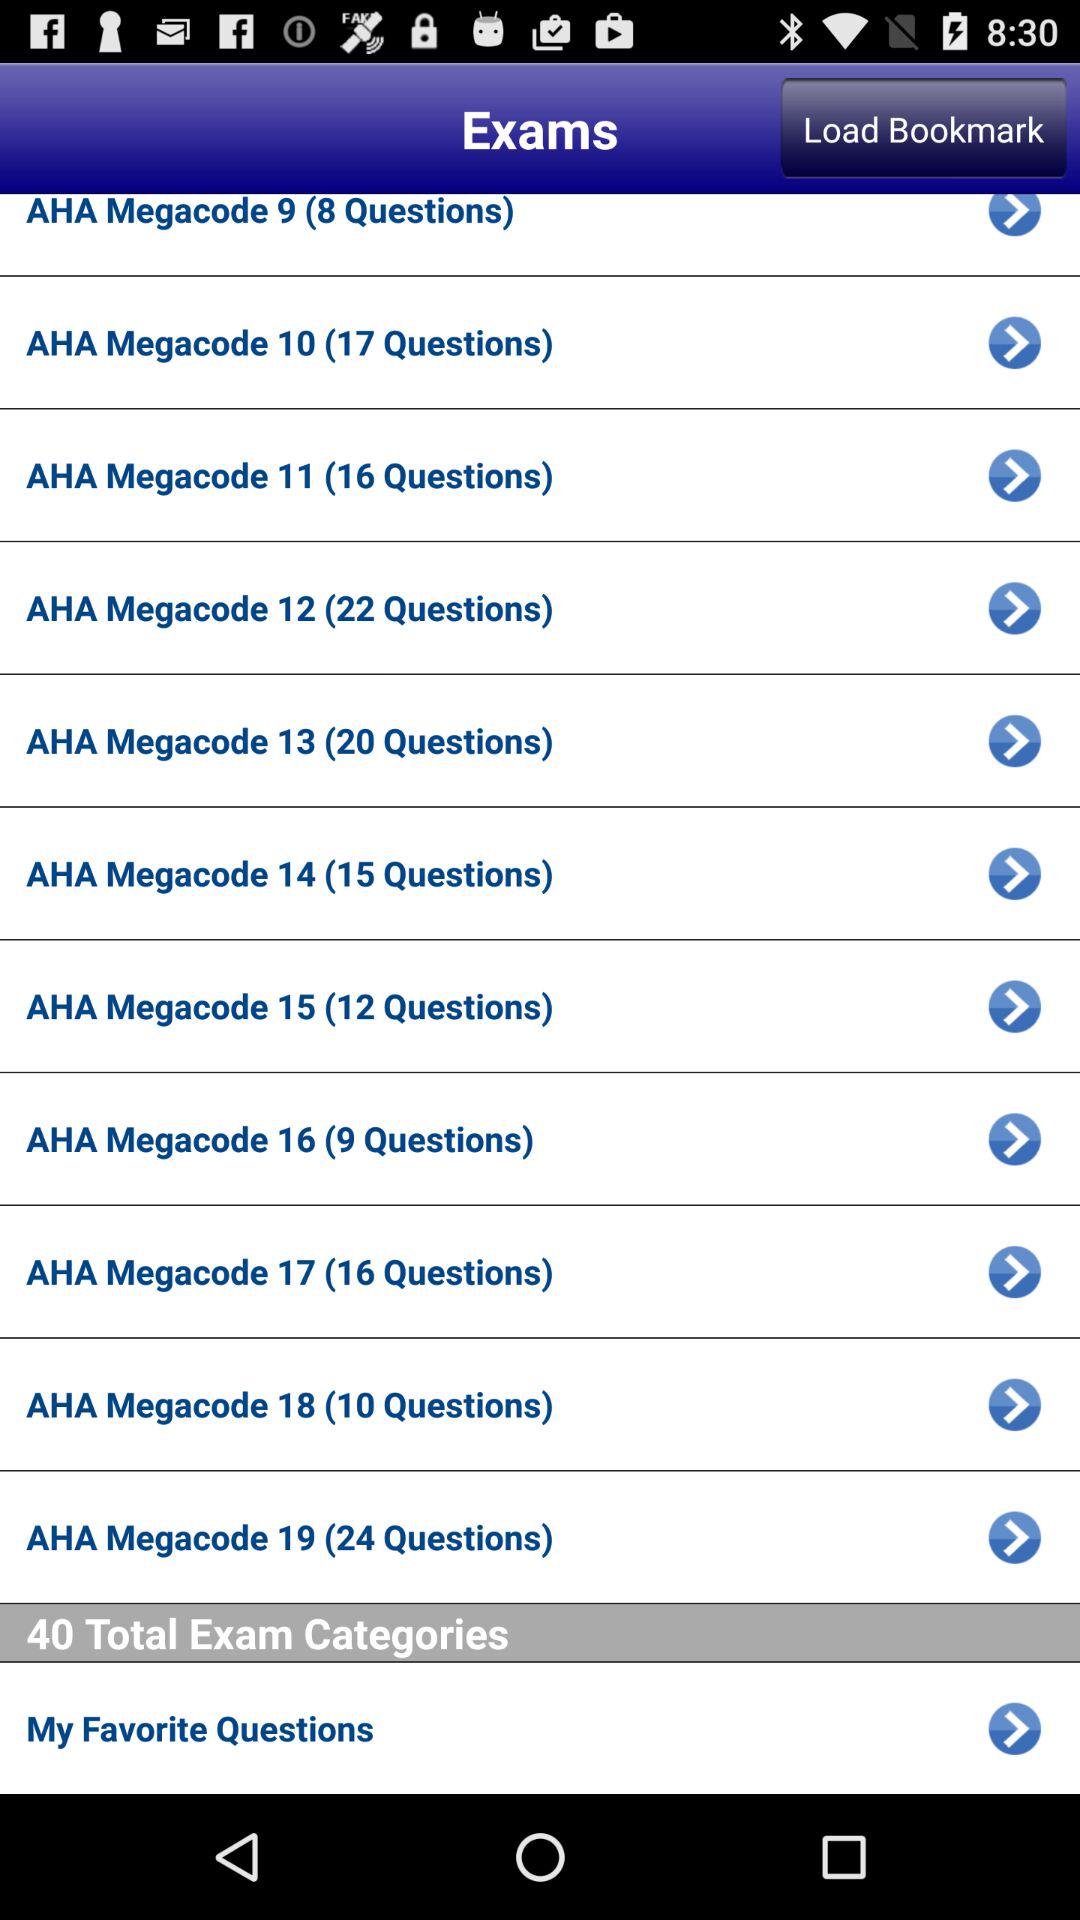 The image size is (1080, 1920). I want to click on click my favorite questions app, so click(500, 1728).